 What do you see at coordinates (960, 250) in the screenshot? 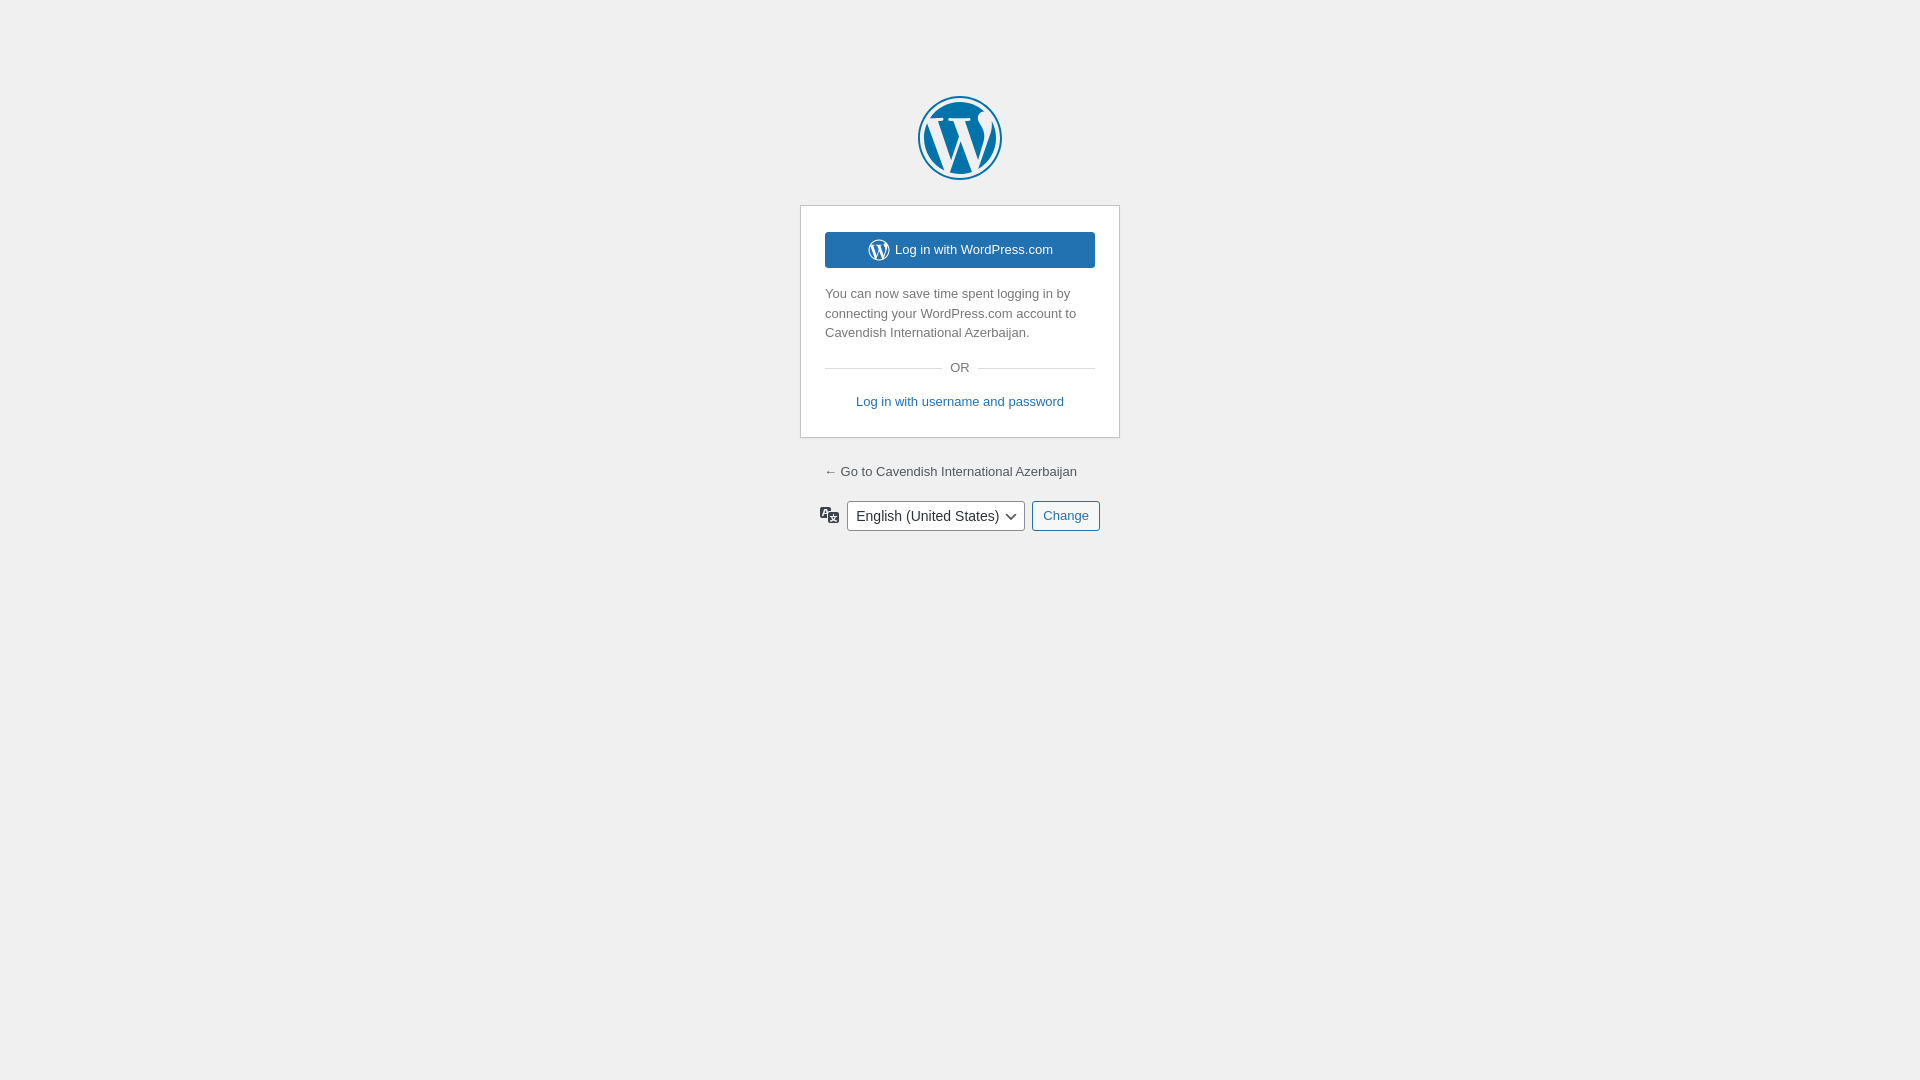
I see `Log in with WordPress.com` at bounding box center [960, 250].